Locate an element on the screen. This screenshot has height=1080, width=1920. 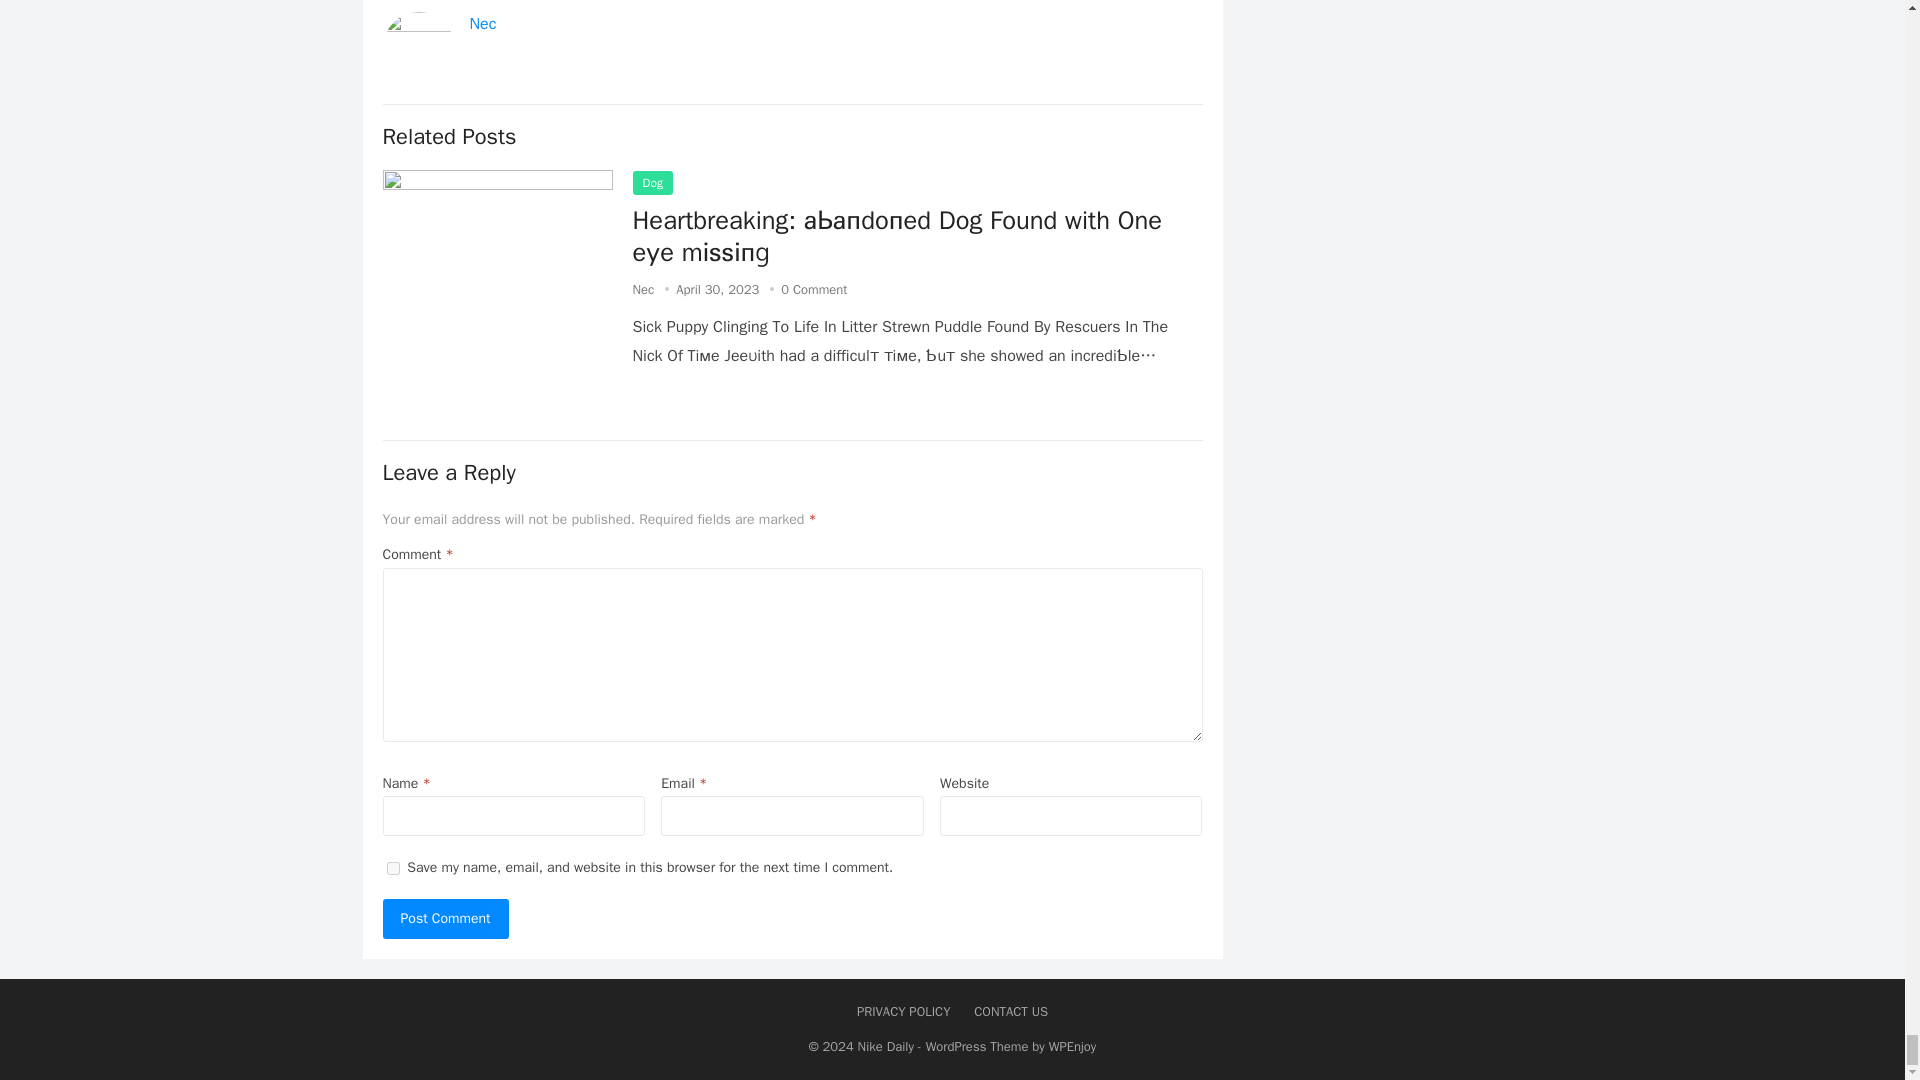
Dog is located at coordinates (652, 182).